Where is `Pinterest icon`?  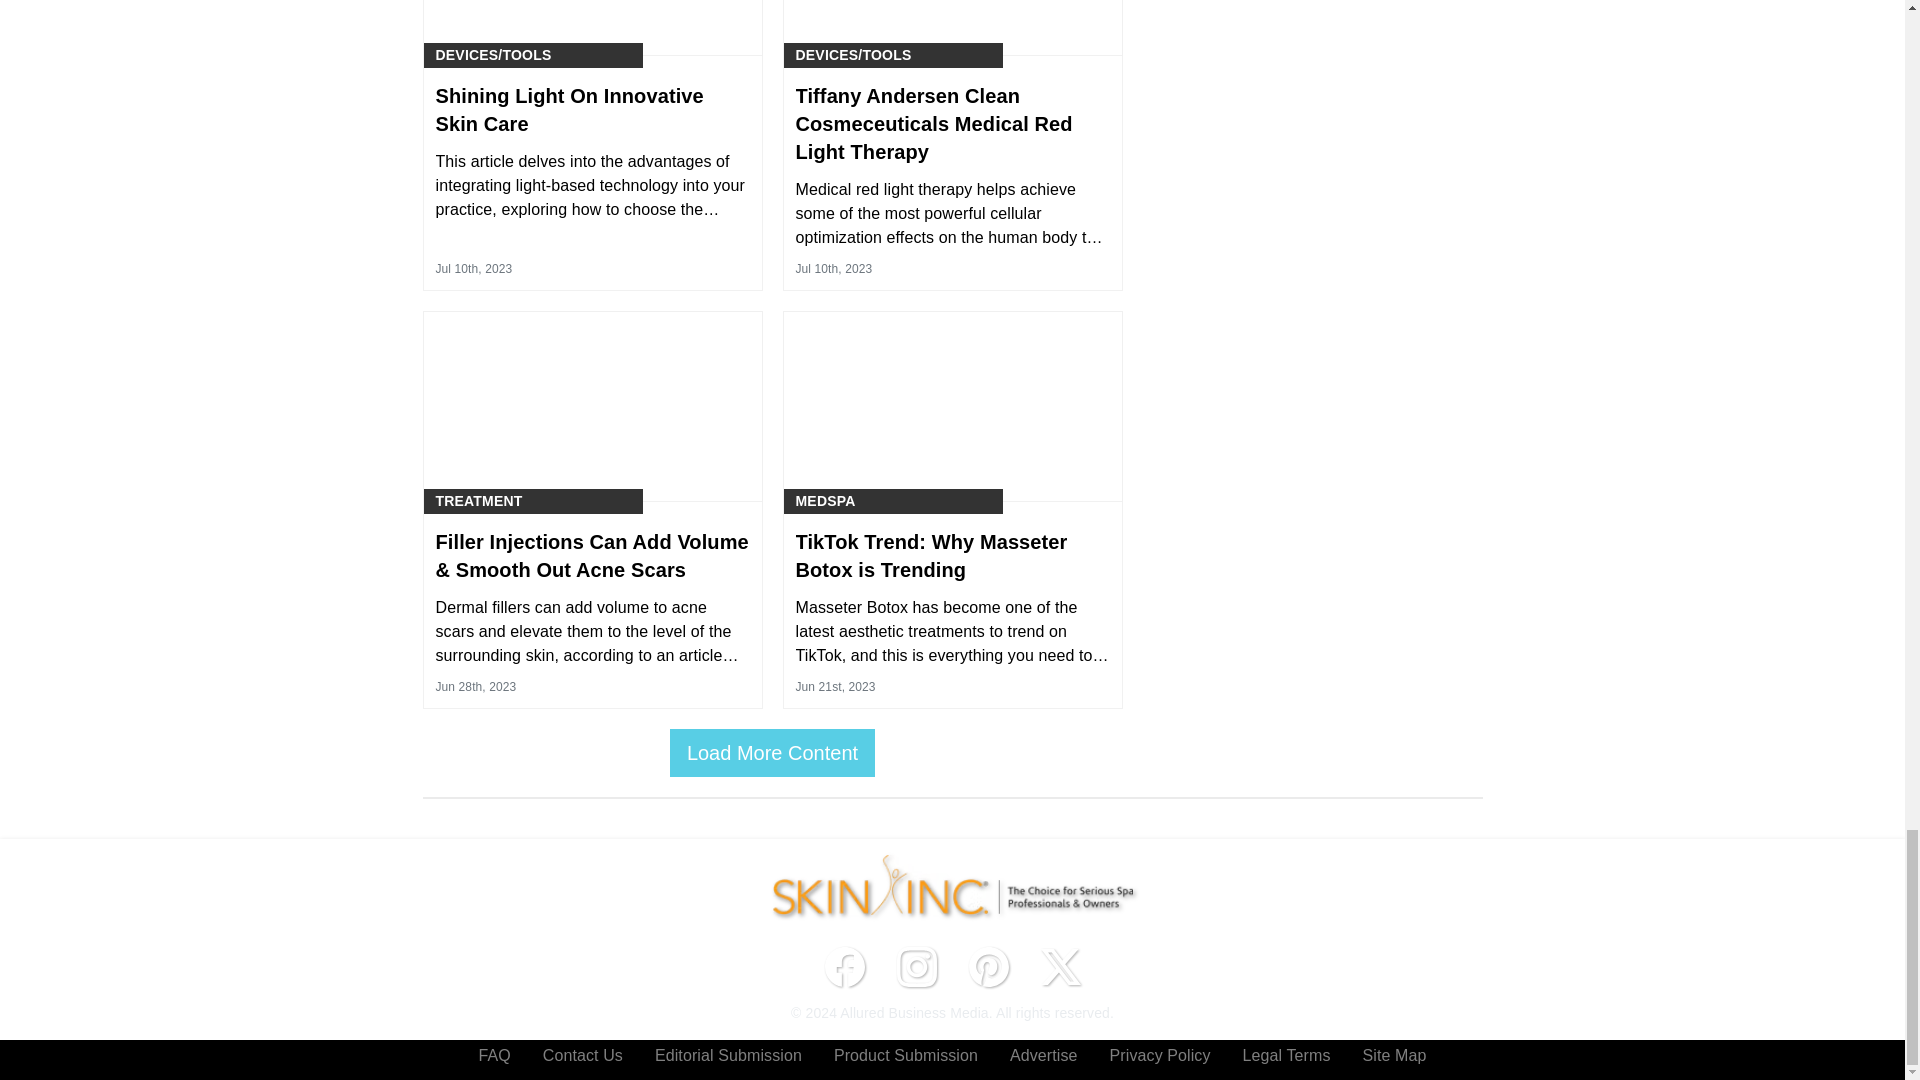 Pinterest icon is located at coordinates (988, 967).